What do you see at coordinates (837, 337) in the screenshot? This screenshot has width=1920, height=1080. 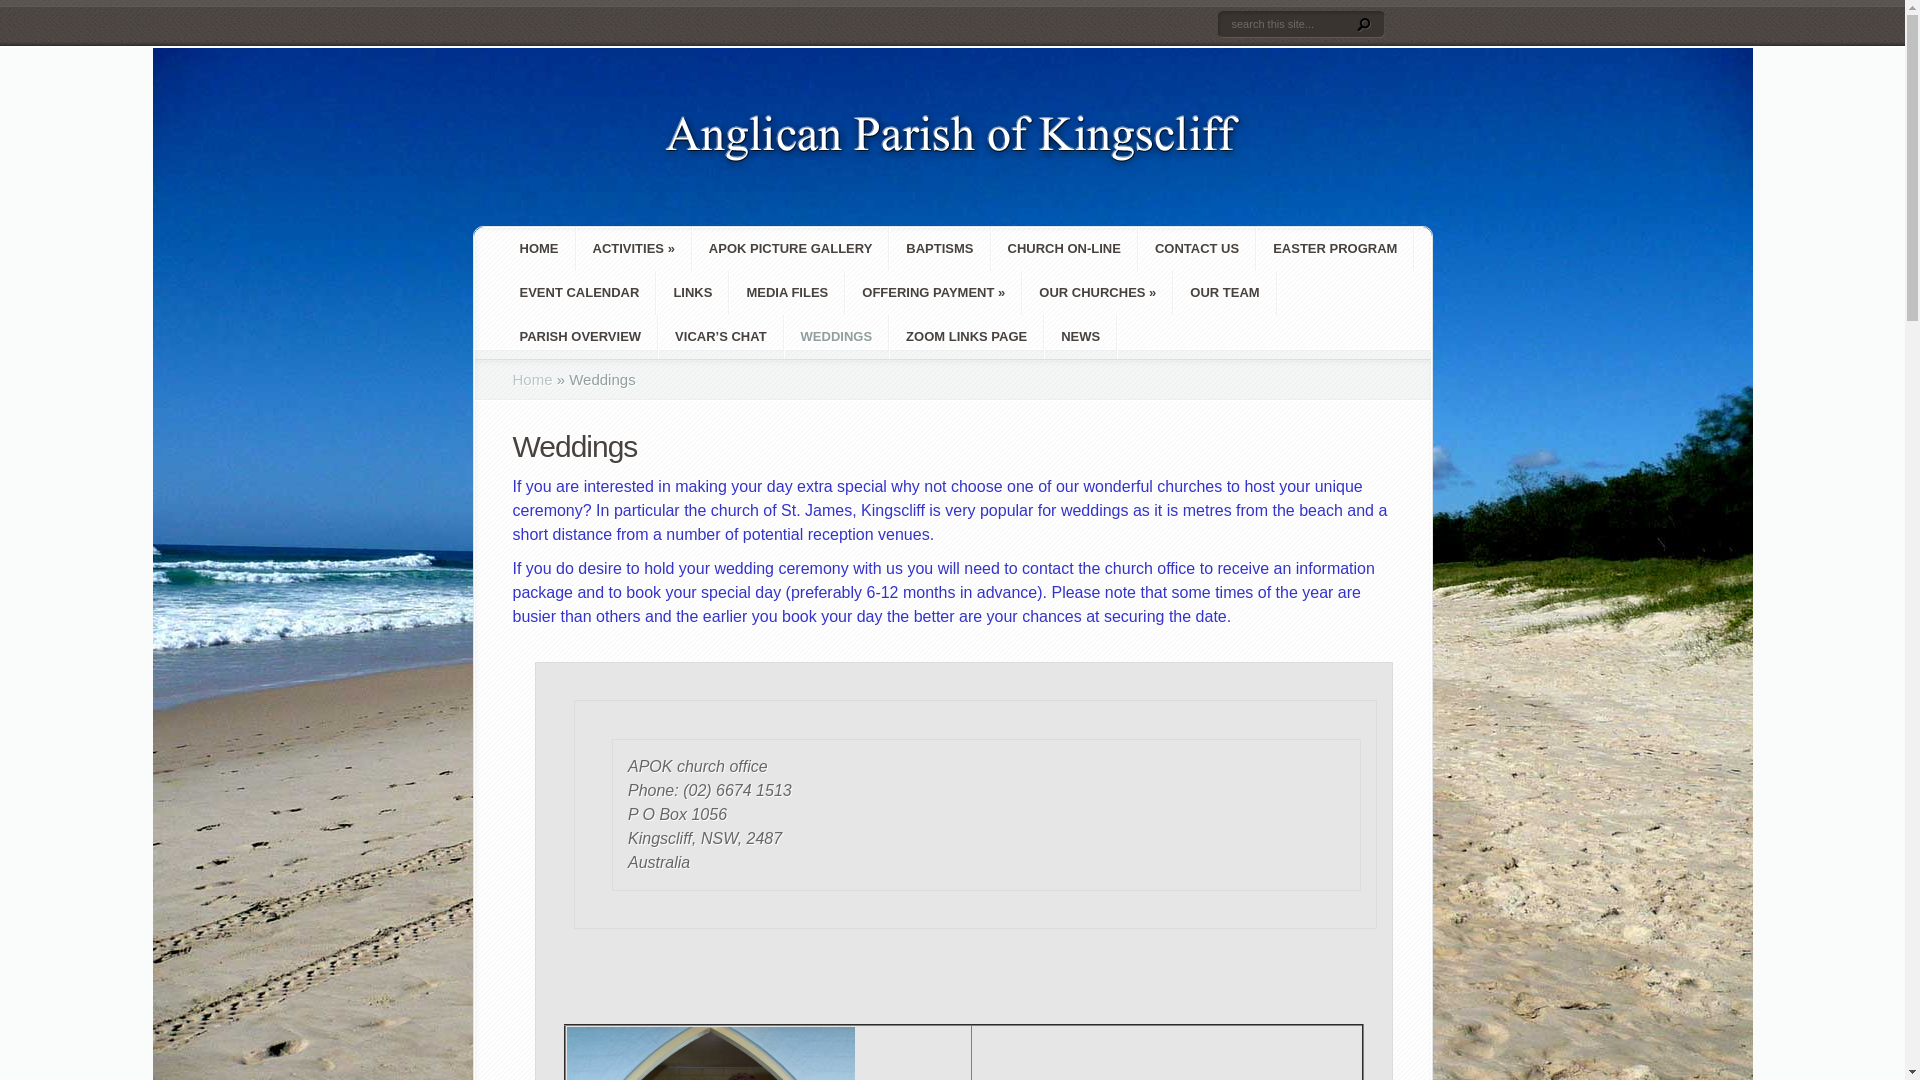 I see `WEDDINGS` at bounding box center [837, 337].